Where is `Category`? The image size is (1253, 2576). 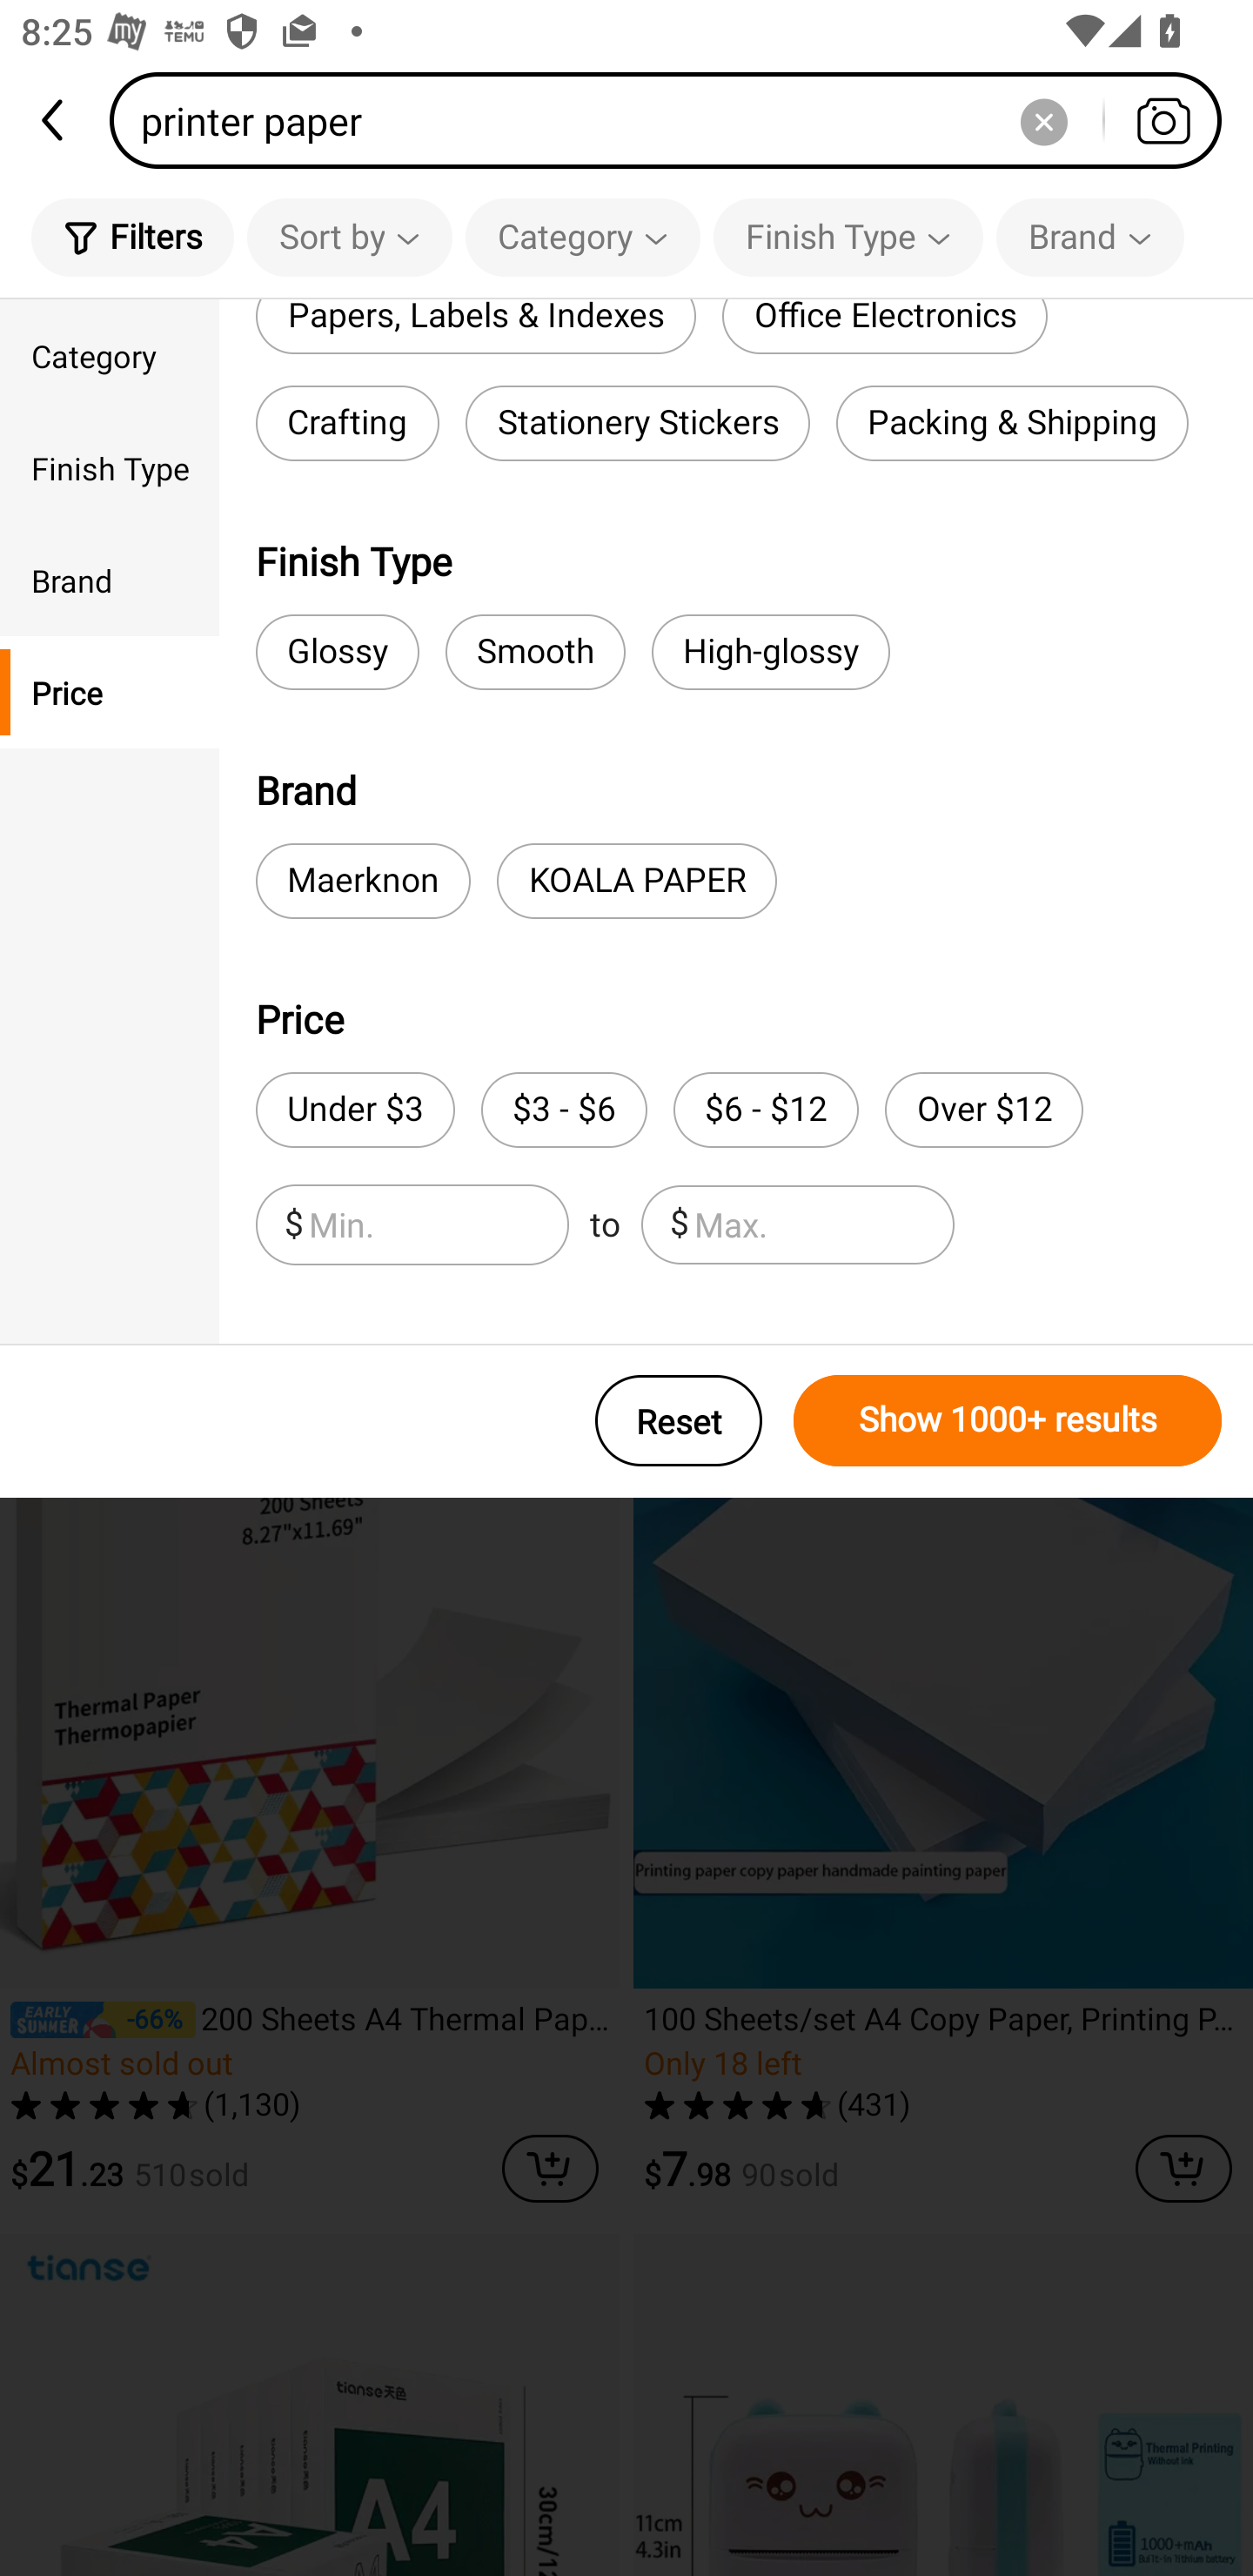 Category is located at coordinates (583, 237).